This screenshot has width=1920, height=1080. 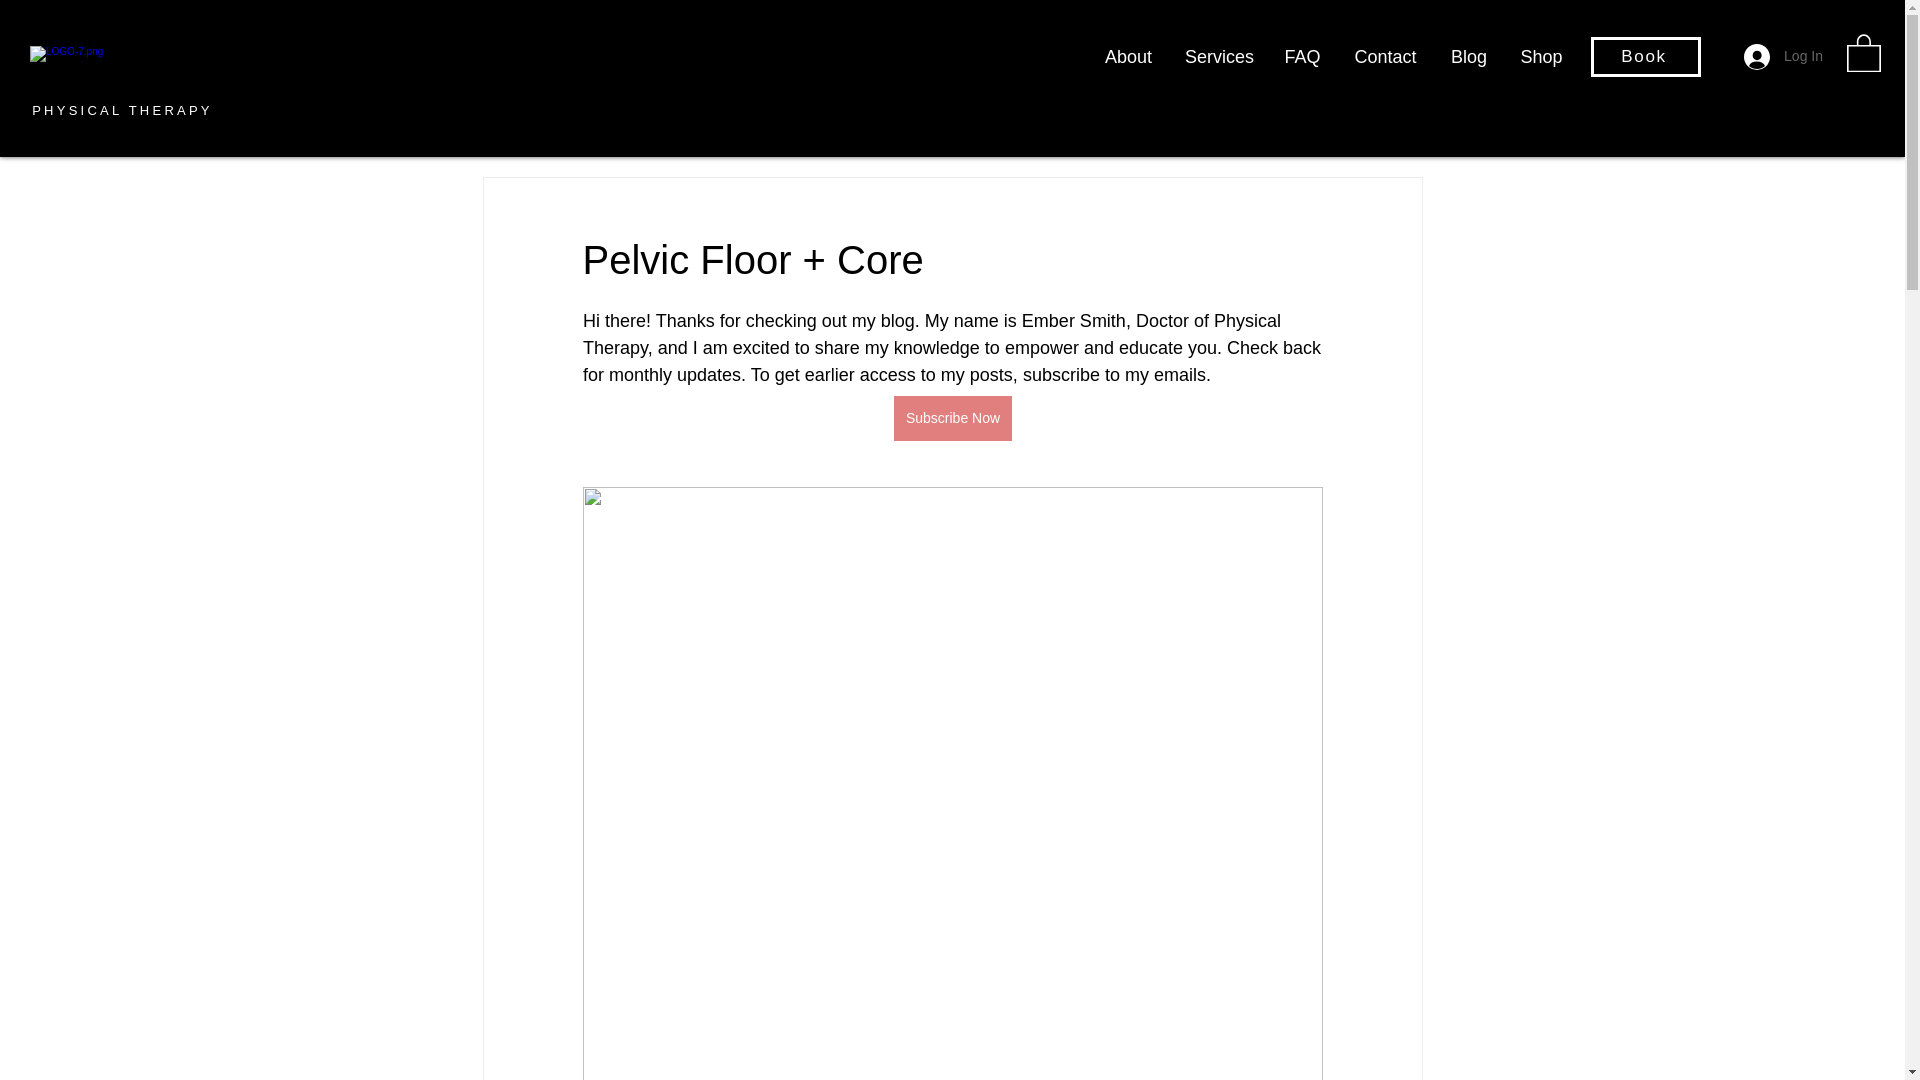 I want to click on Log In, so click(x=1783, y=56).